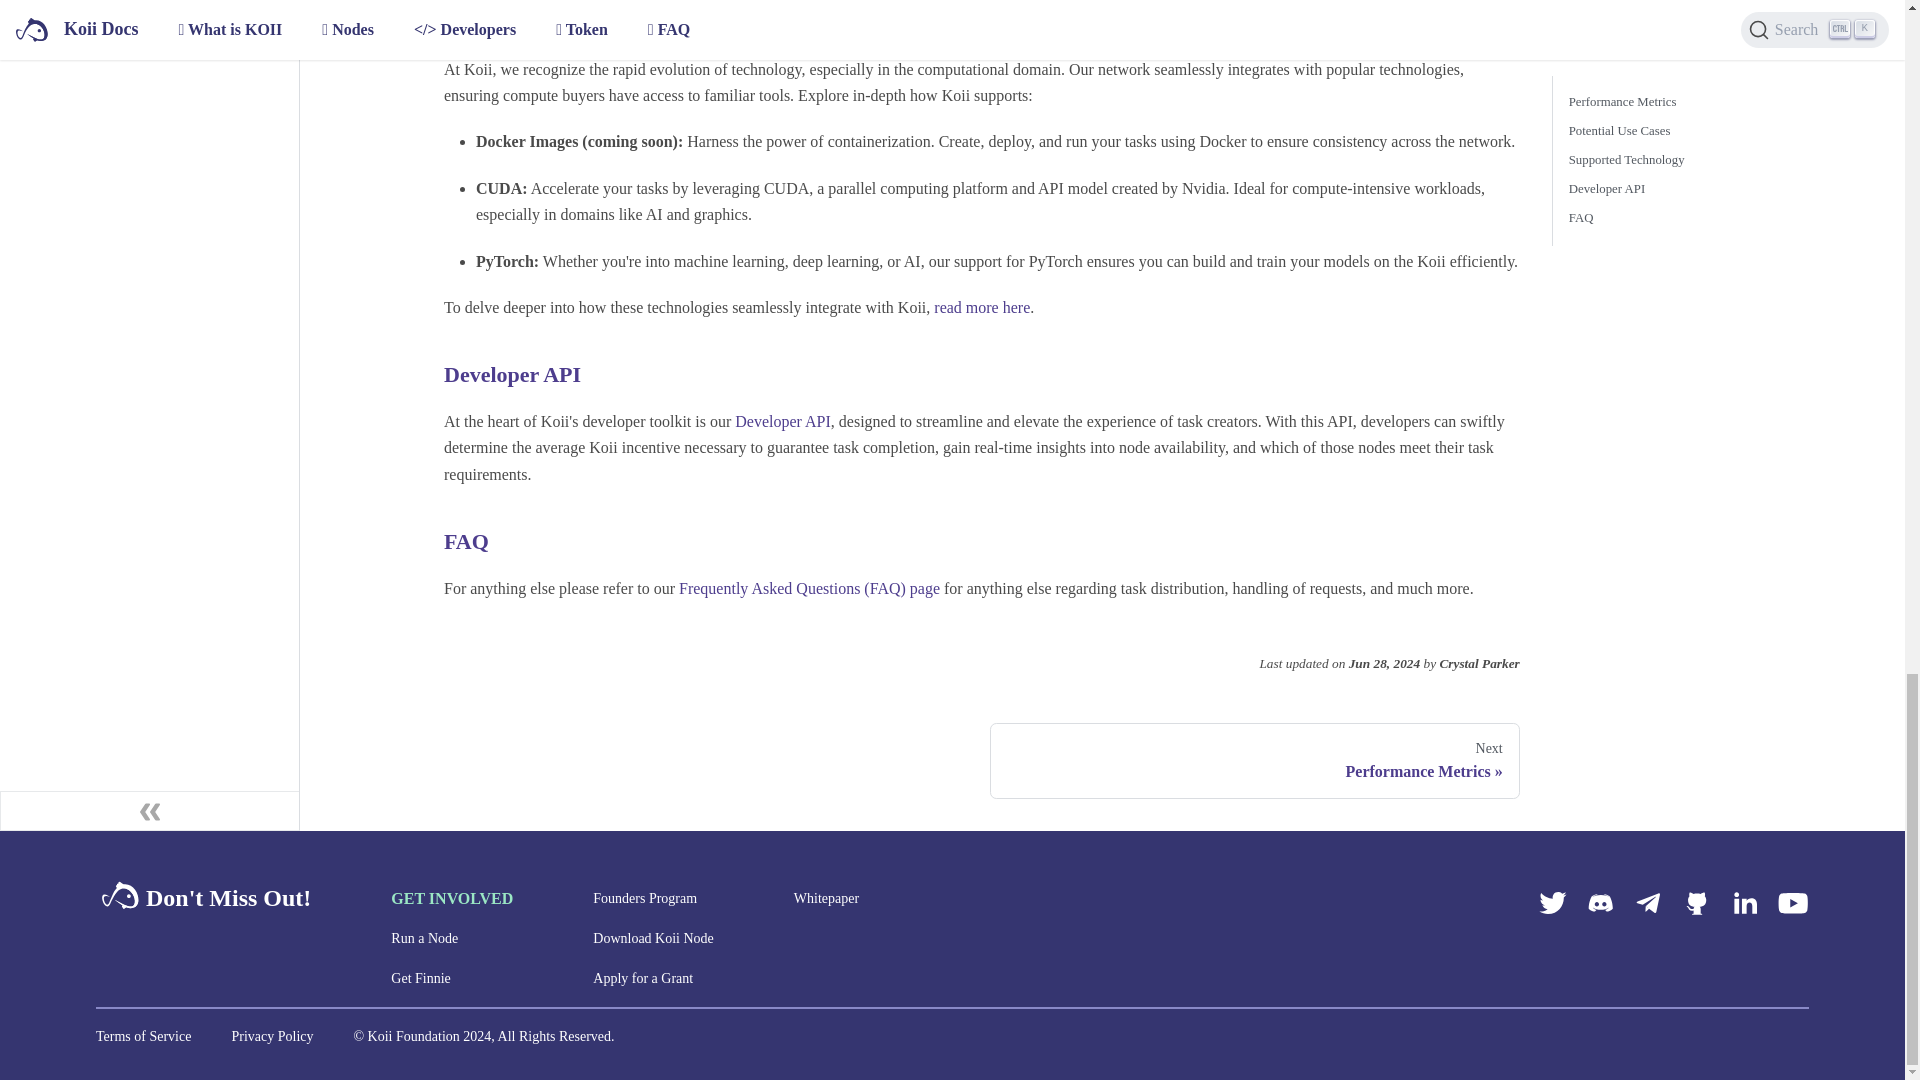  Describe the element at coordinates (783, 420) in the screenshot. I see `Get Finnie` at that location.